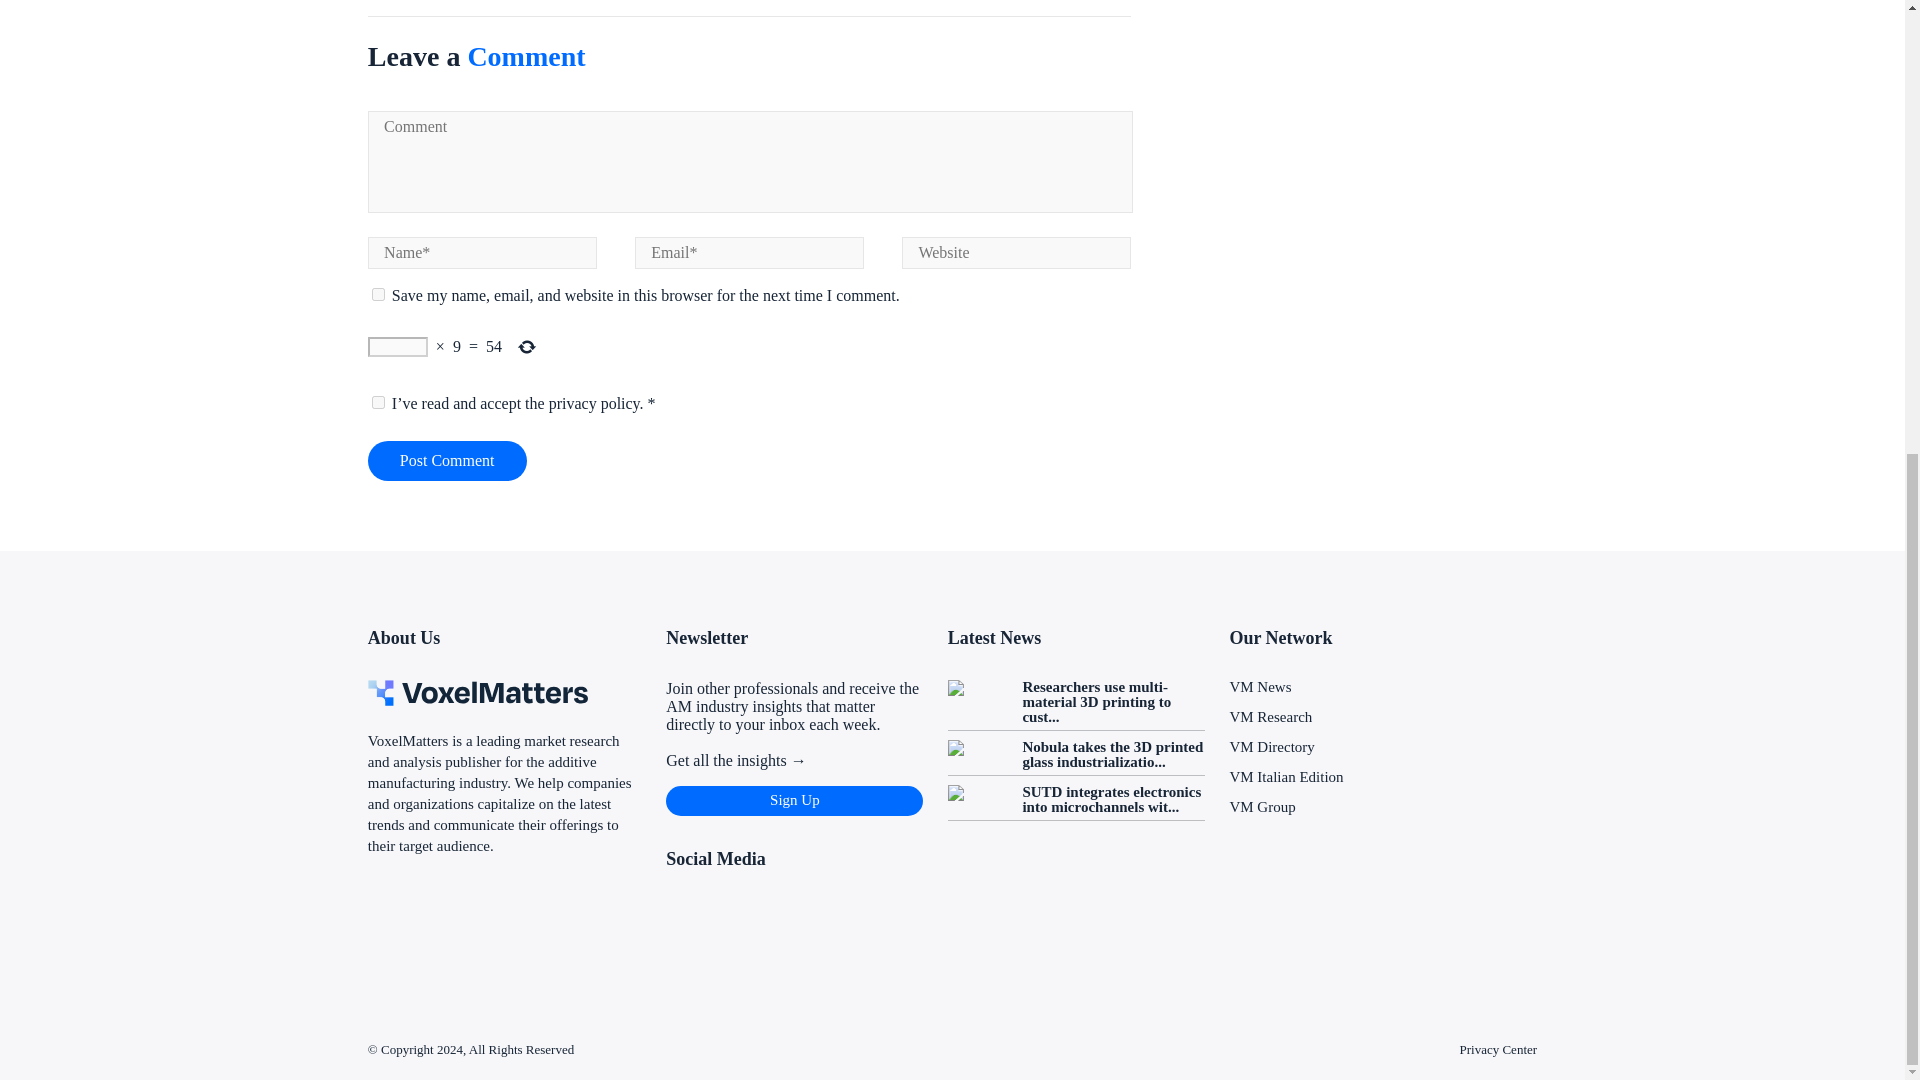 The width and height of the screenshot is (1920, 1080). I want to click on on, so click(378, 402).